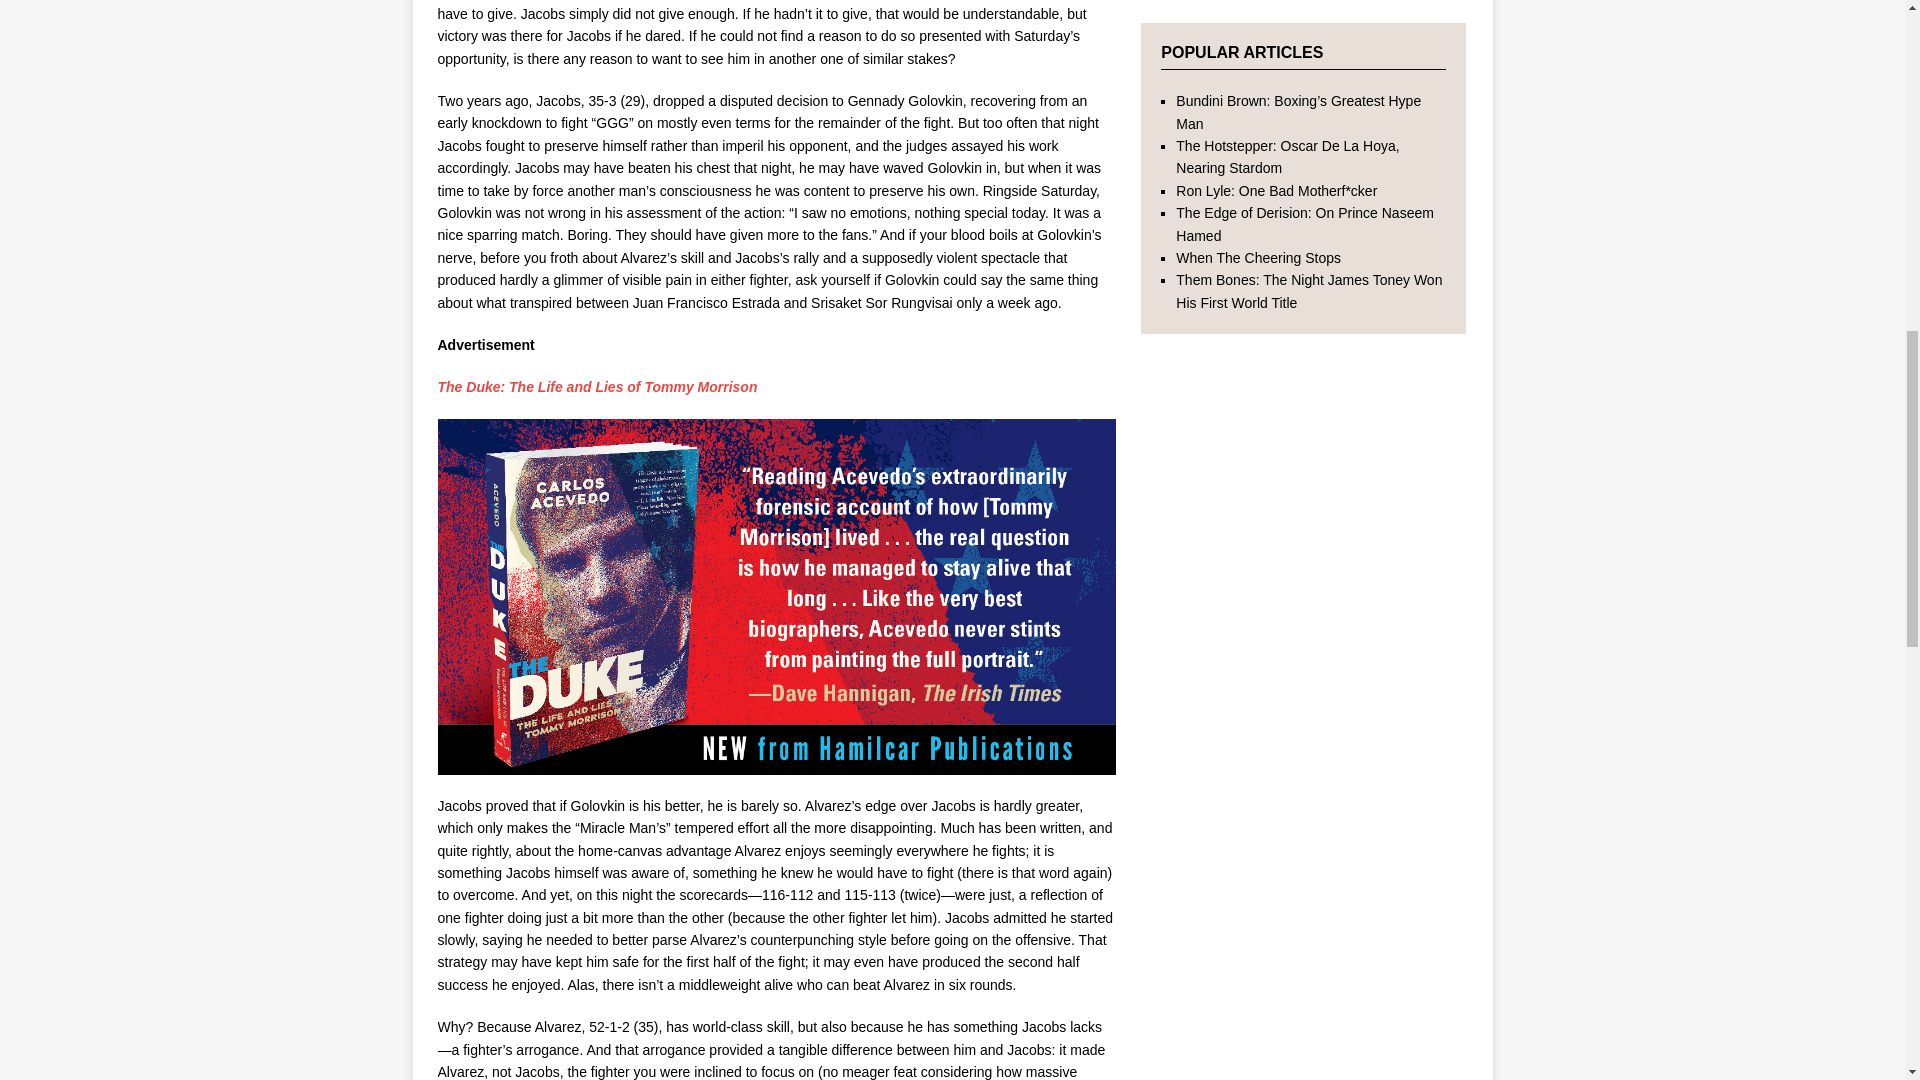 The width and height of the screenshot is (1920, 1080). I want to click on When The Cheering Stops, so click(1258, 257).